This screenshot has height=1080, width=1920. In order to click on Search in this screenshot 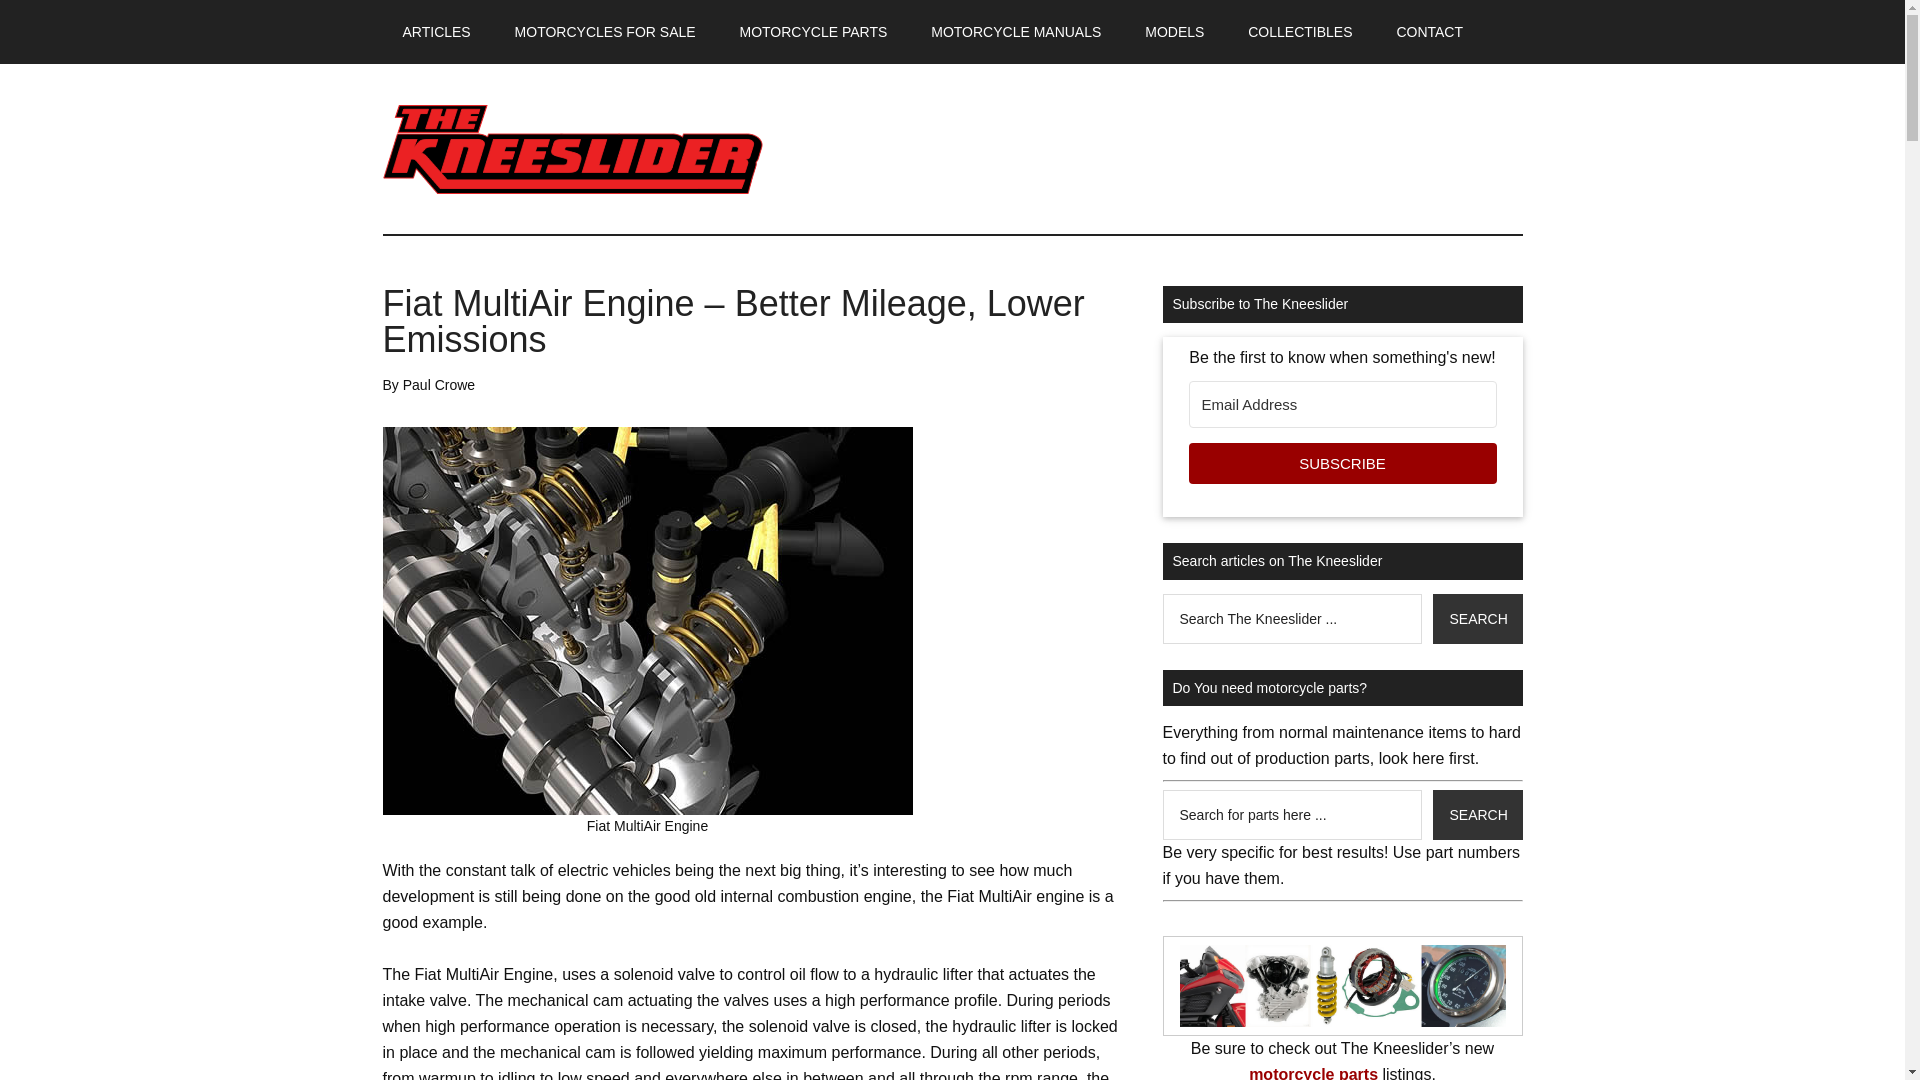, I will do `click(1477, 814)`.